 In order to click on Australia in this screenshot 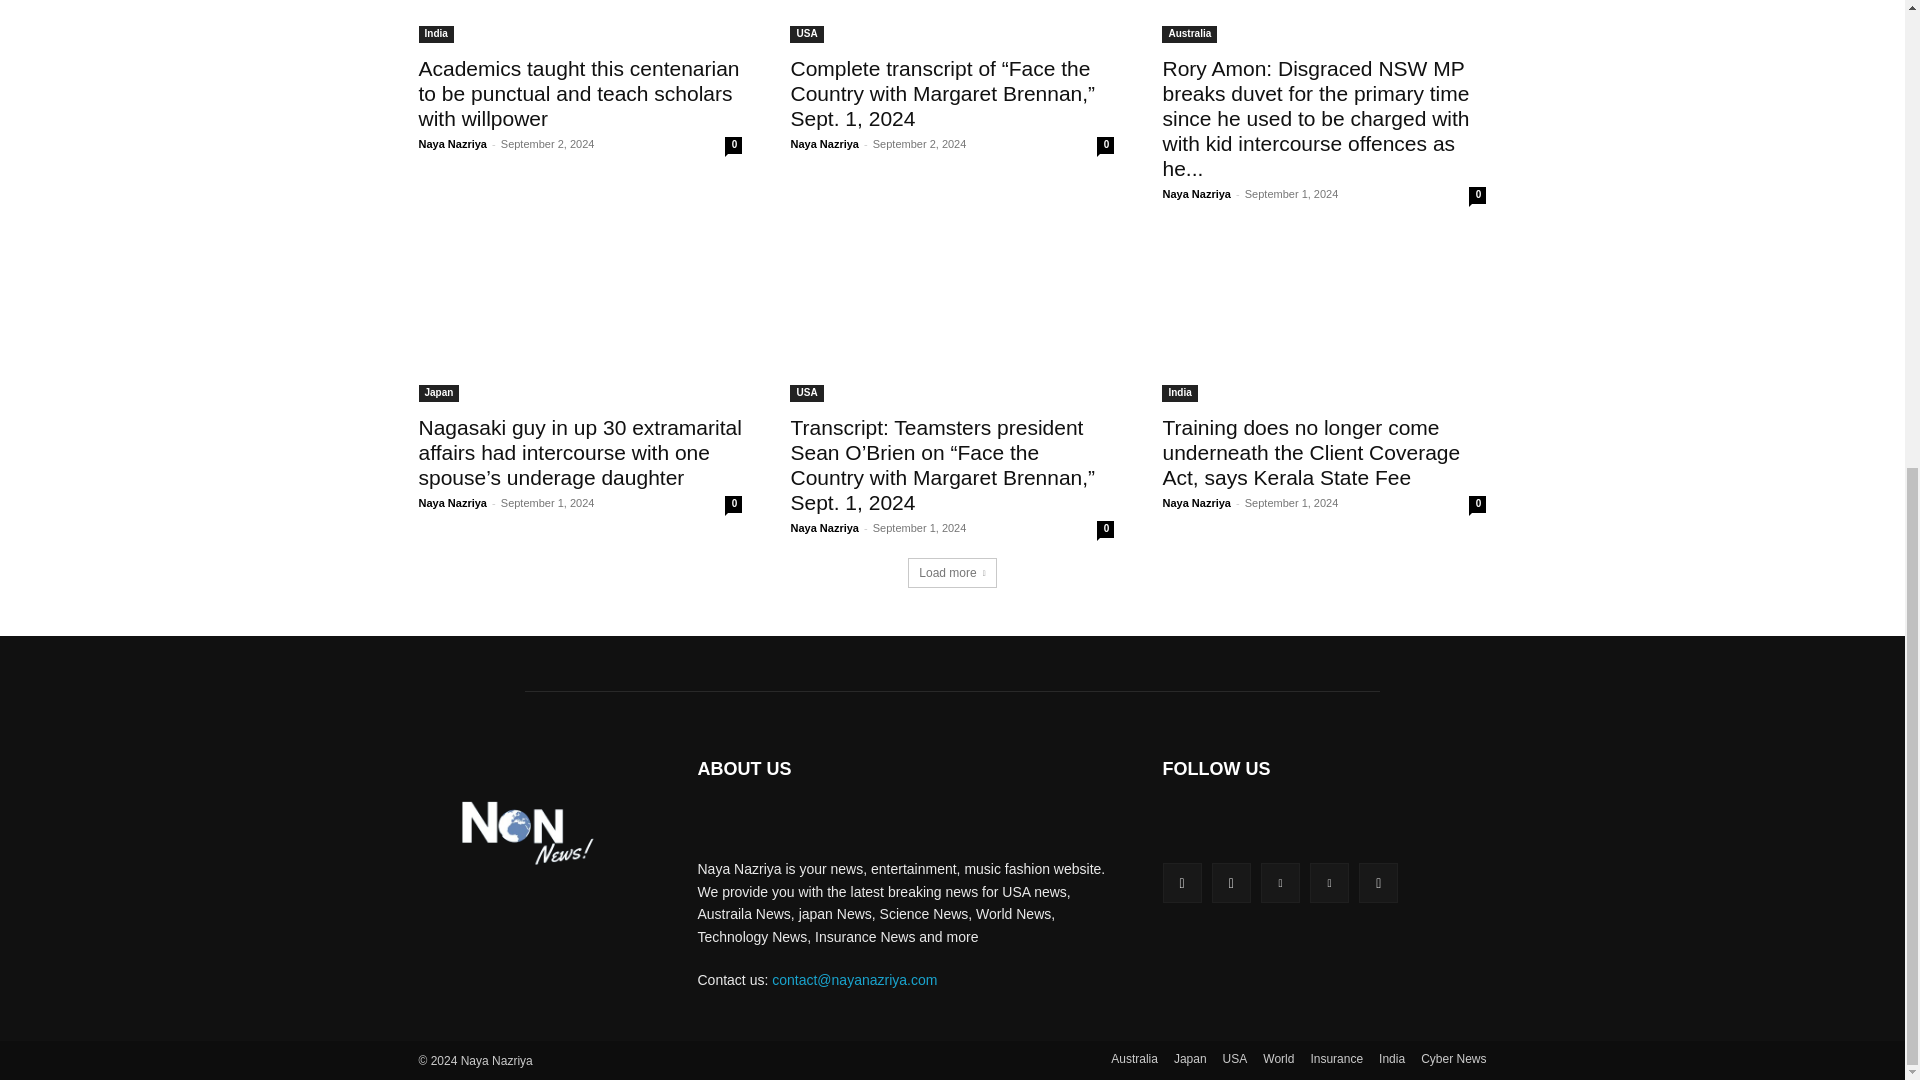, I will do `click(1189, 34)`.